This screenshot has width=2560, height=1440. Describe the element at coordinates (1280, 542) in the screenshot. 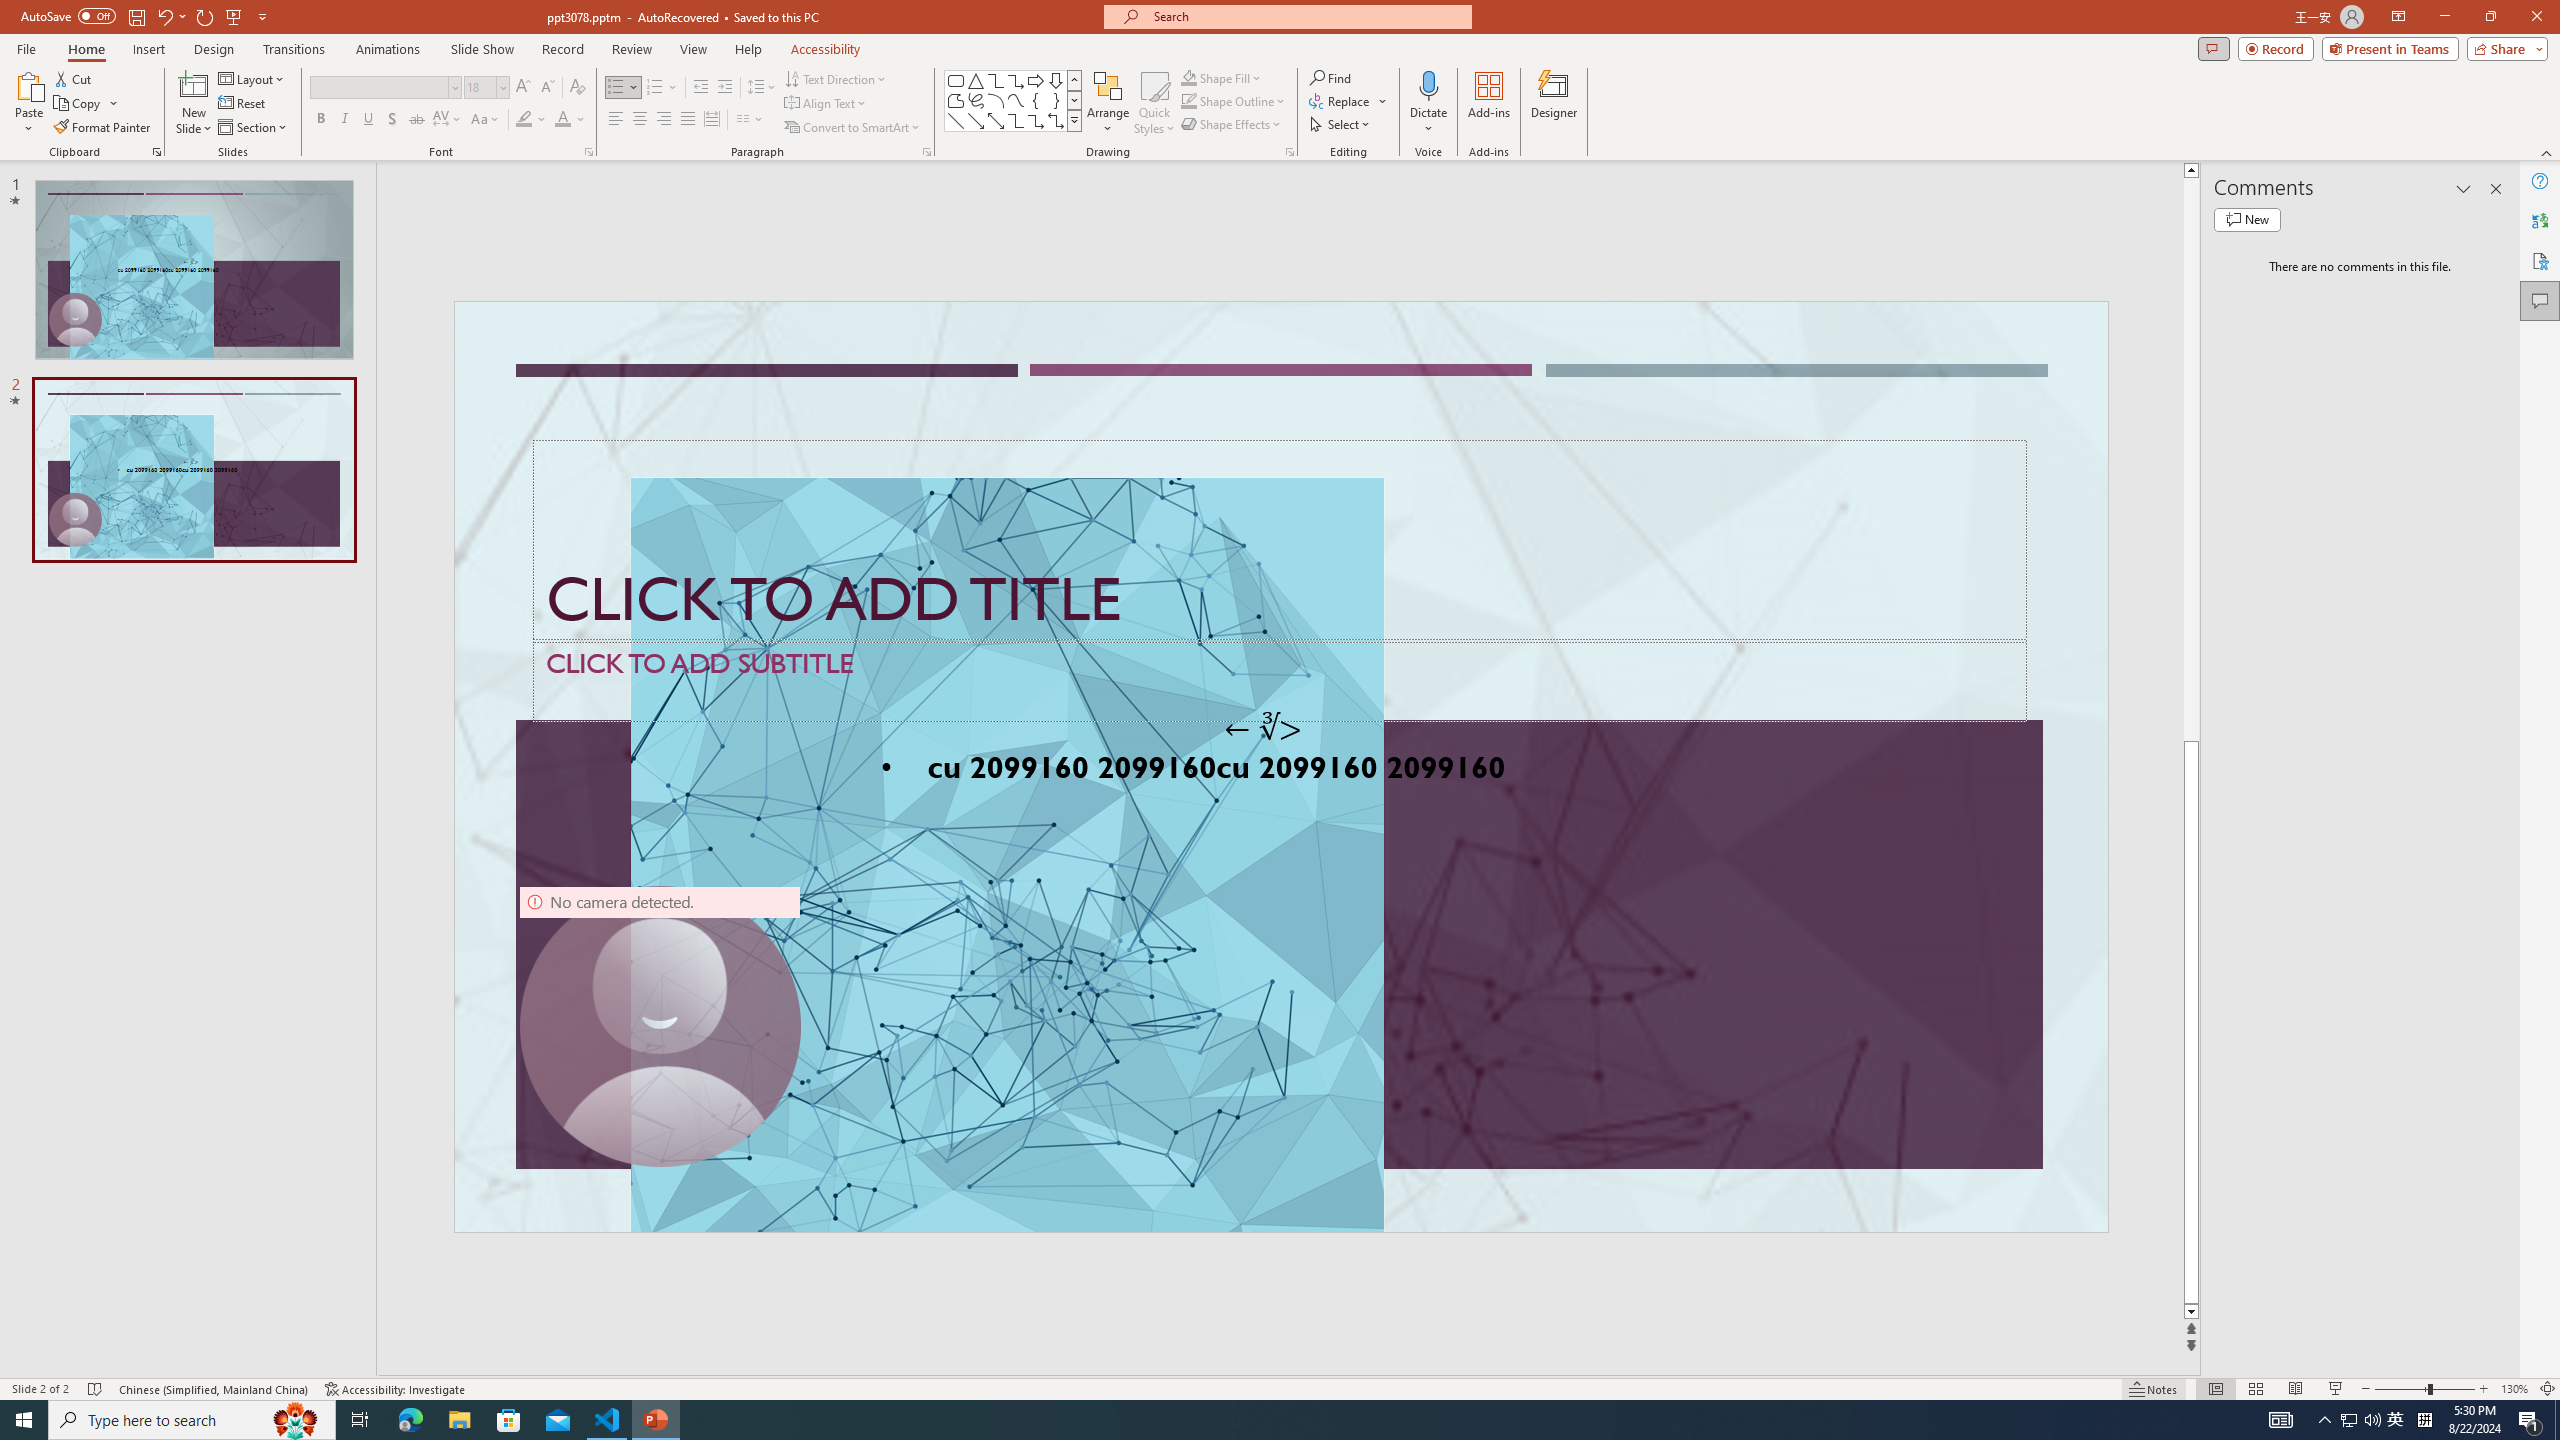

I see `Title TextBox` at that location.